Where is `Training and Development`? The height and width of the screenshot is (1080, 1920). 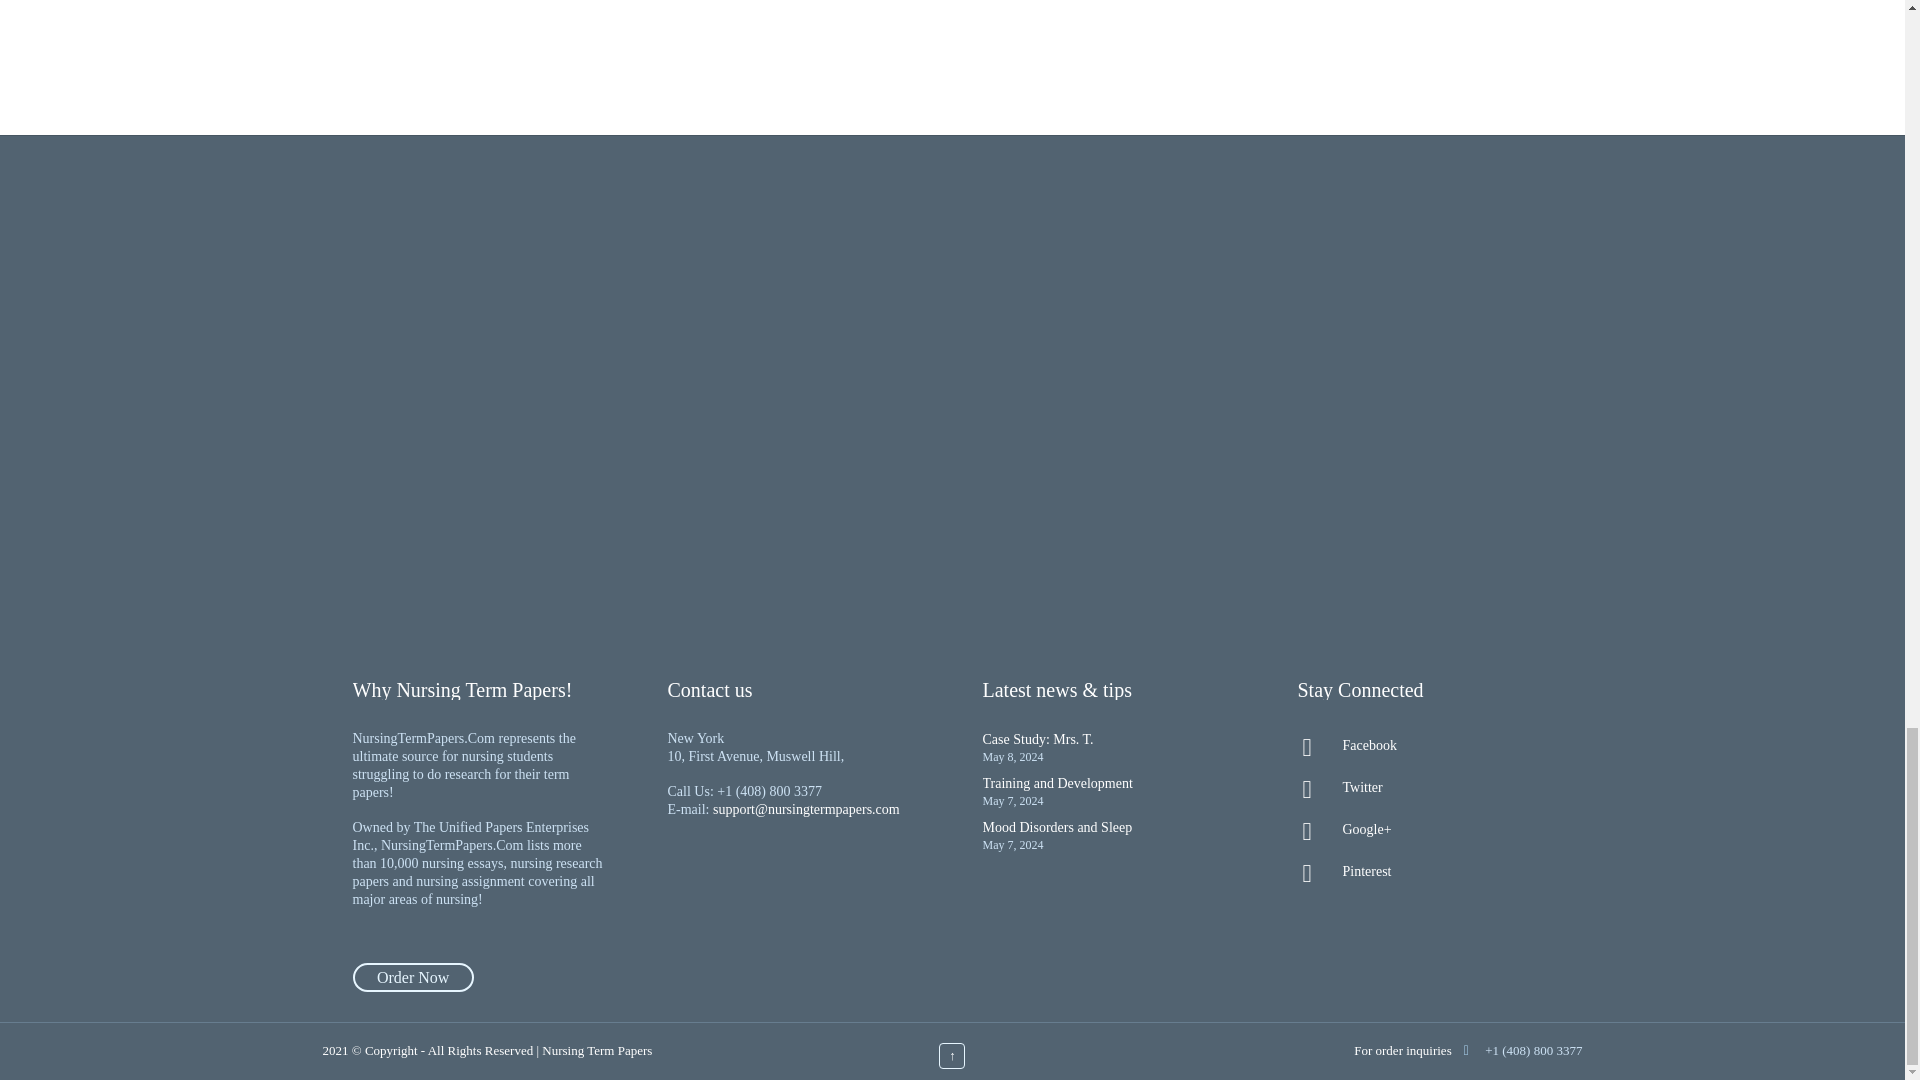
Training and Development is located at coordinates (1056, 783).